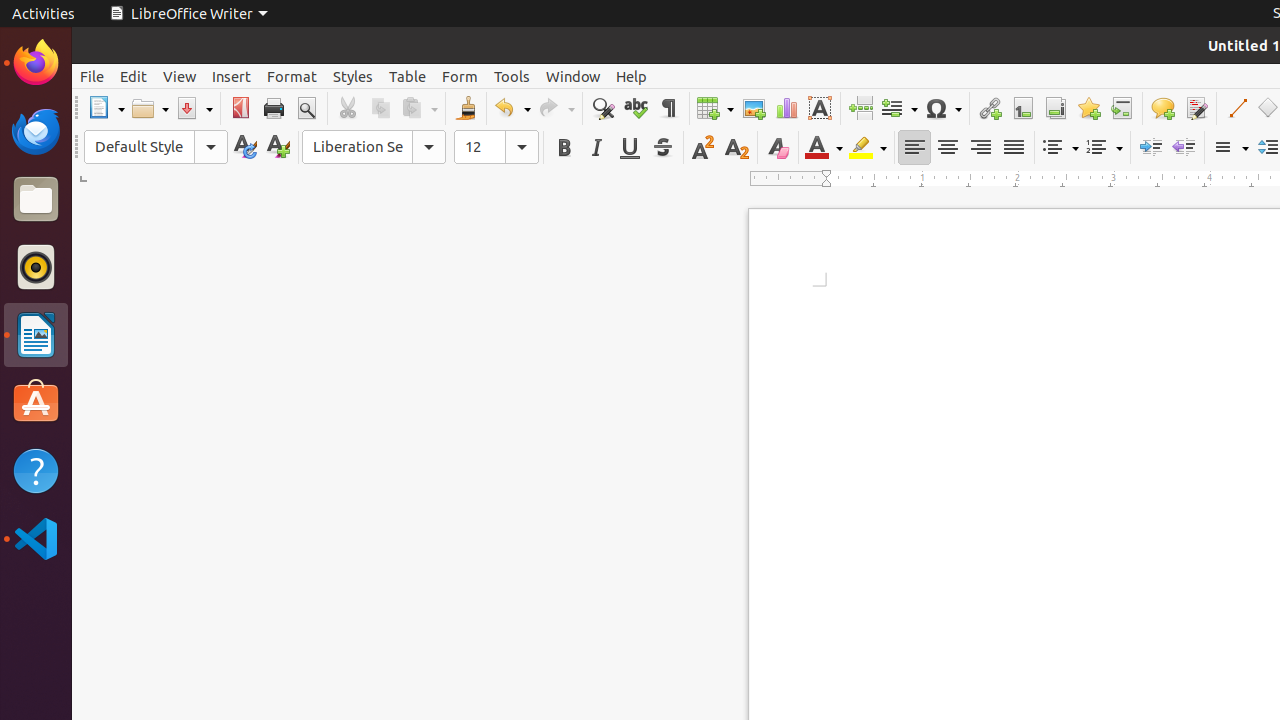 Image resolution: width=1280 pixels, height=720 pixels. What do you see at coordinates (374, 147) in the screenshot?
I see `Font Name` at bounding box center [374, 147].